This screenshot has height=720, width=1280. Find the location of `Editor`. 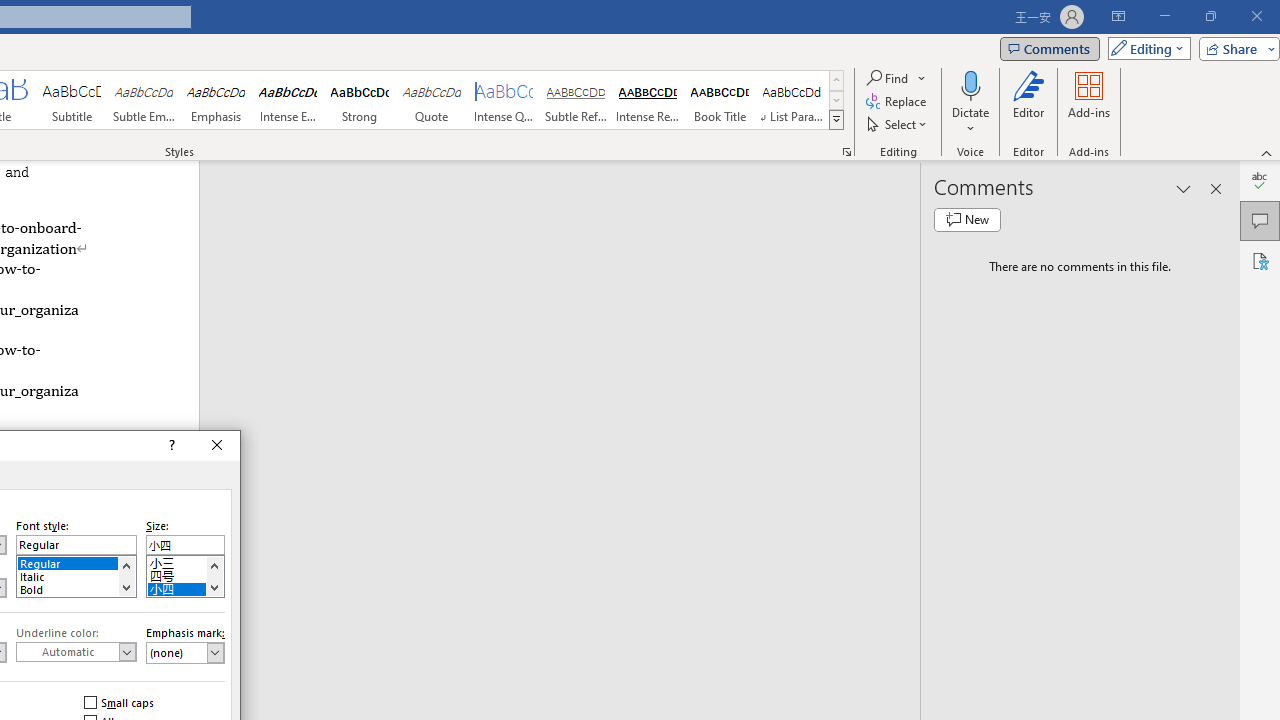

Editor is located at coordinates (1260, 180).